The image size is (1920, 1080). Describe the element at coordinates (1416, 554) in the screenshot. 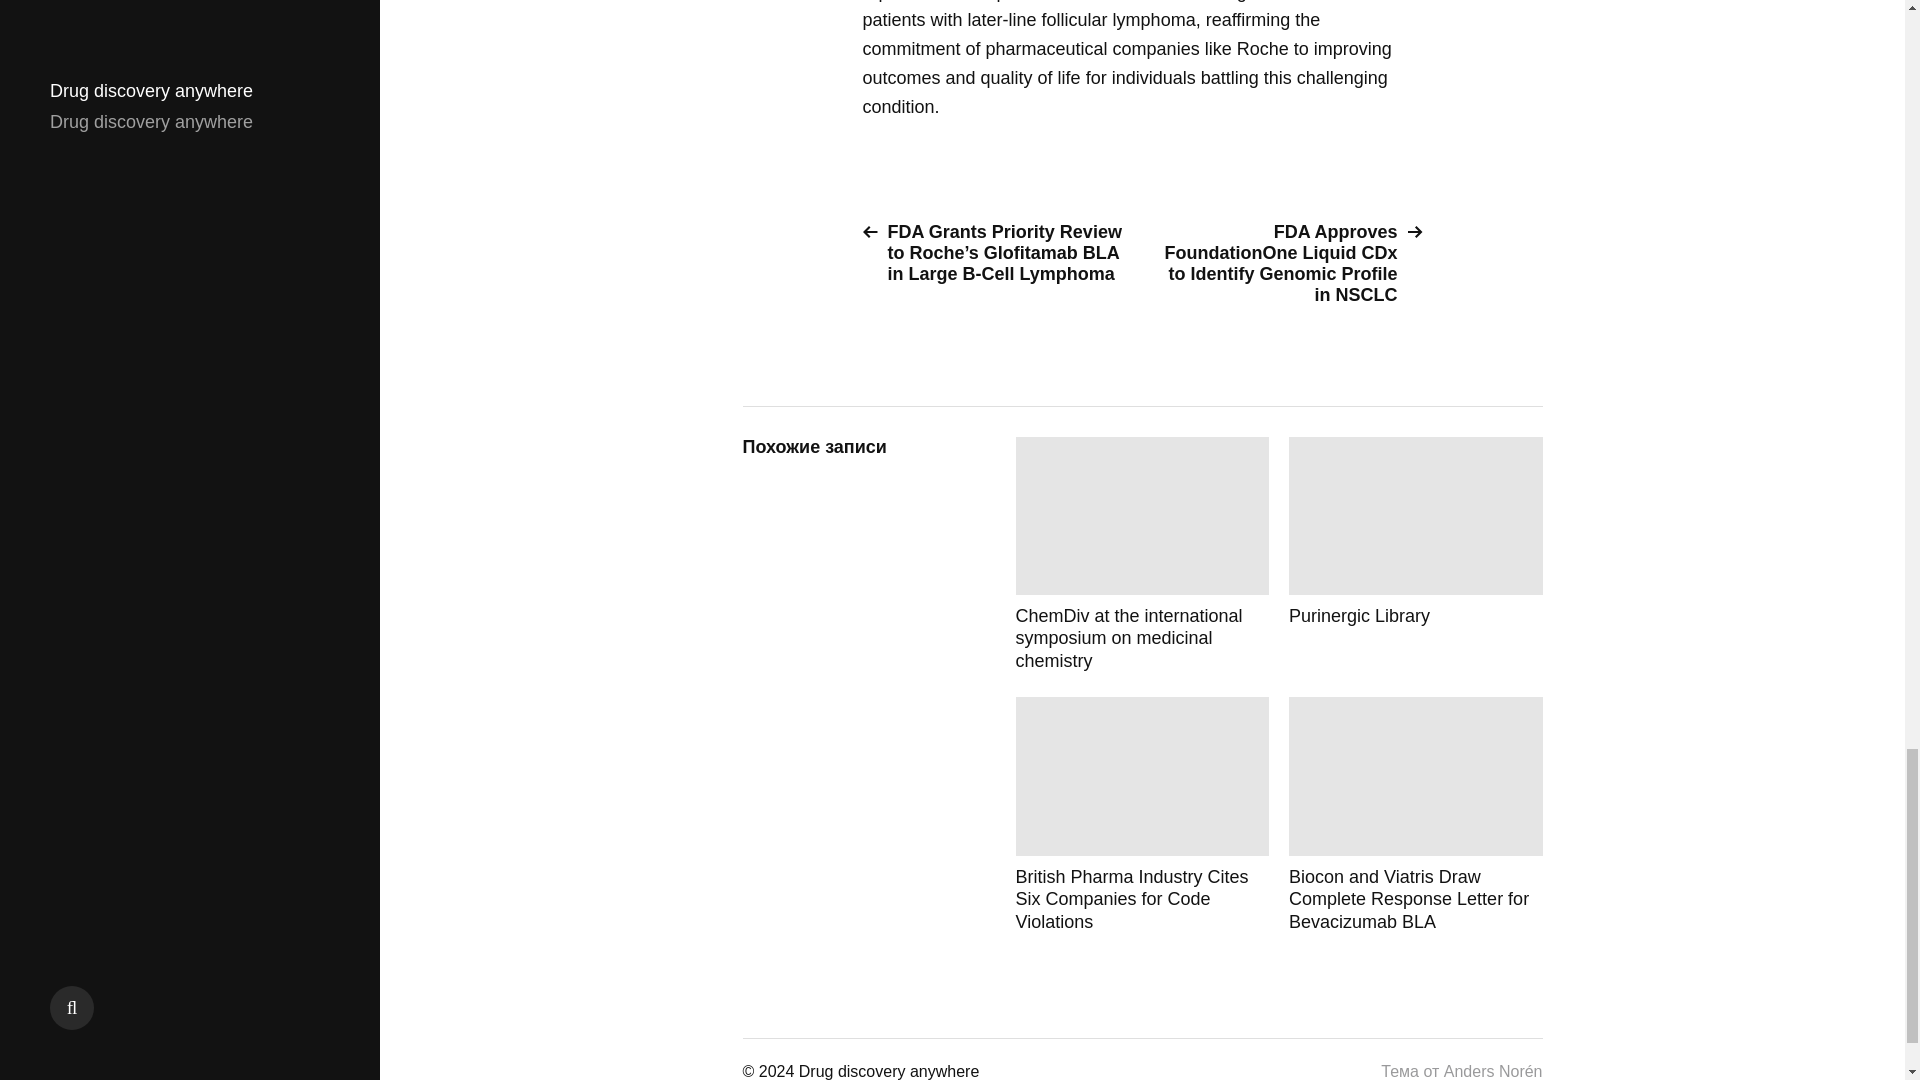

I see `Purinergic Library` at that location.